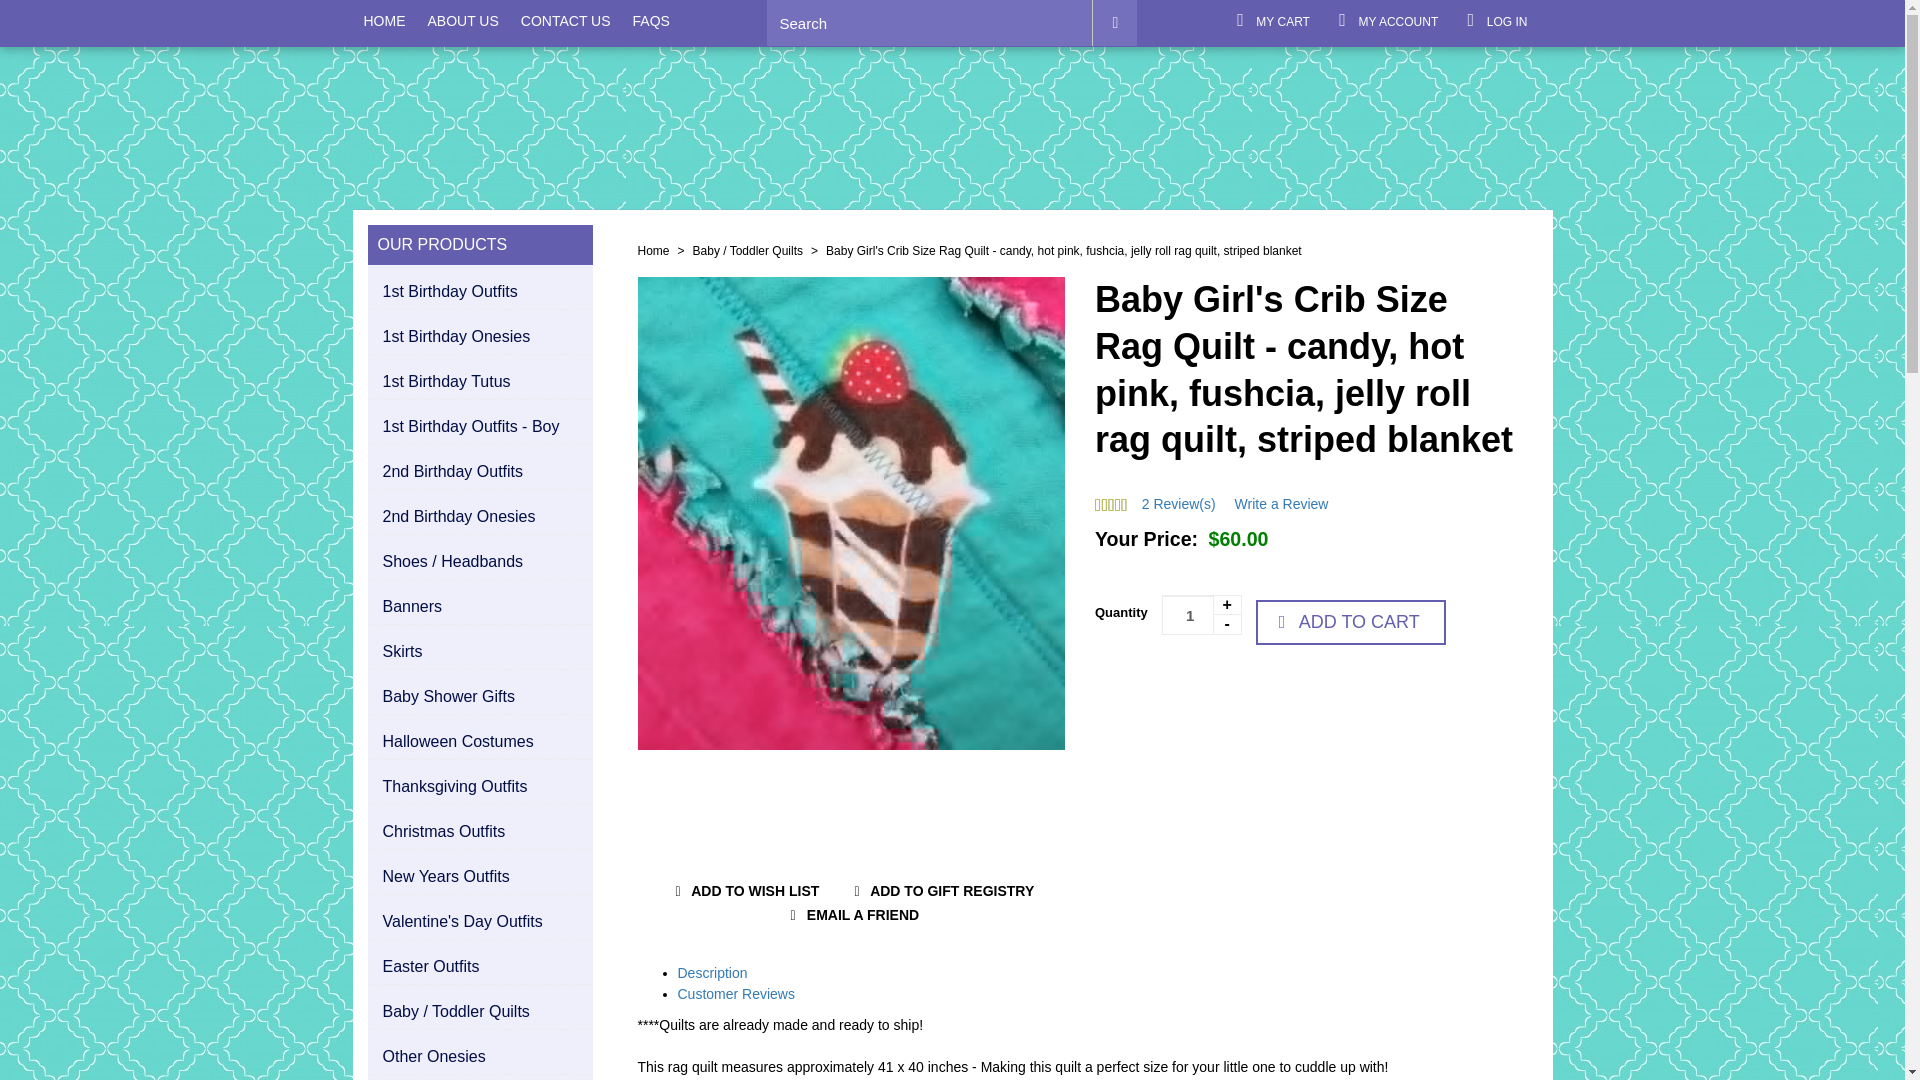 This screenshot has width=1920, height=1080. What do you see at coordinates (482, 742) in the screenshot?
I see `Halloween Costumes` at bounding box center [482, 742].